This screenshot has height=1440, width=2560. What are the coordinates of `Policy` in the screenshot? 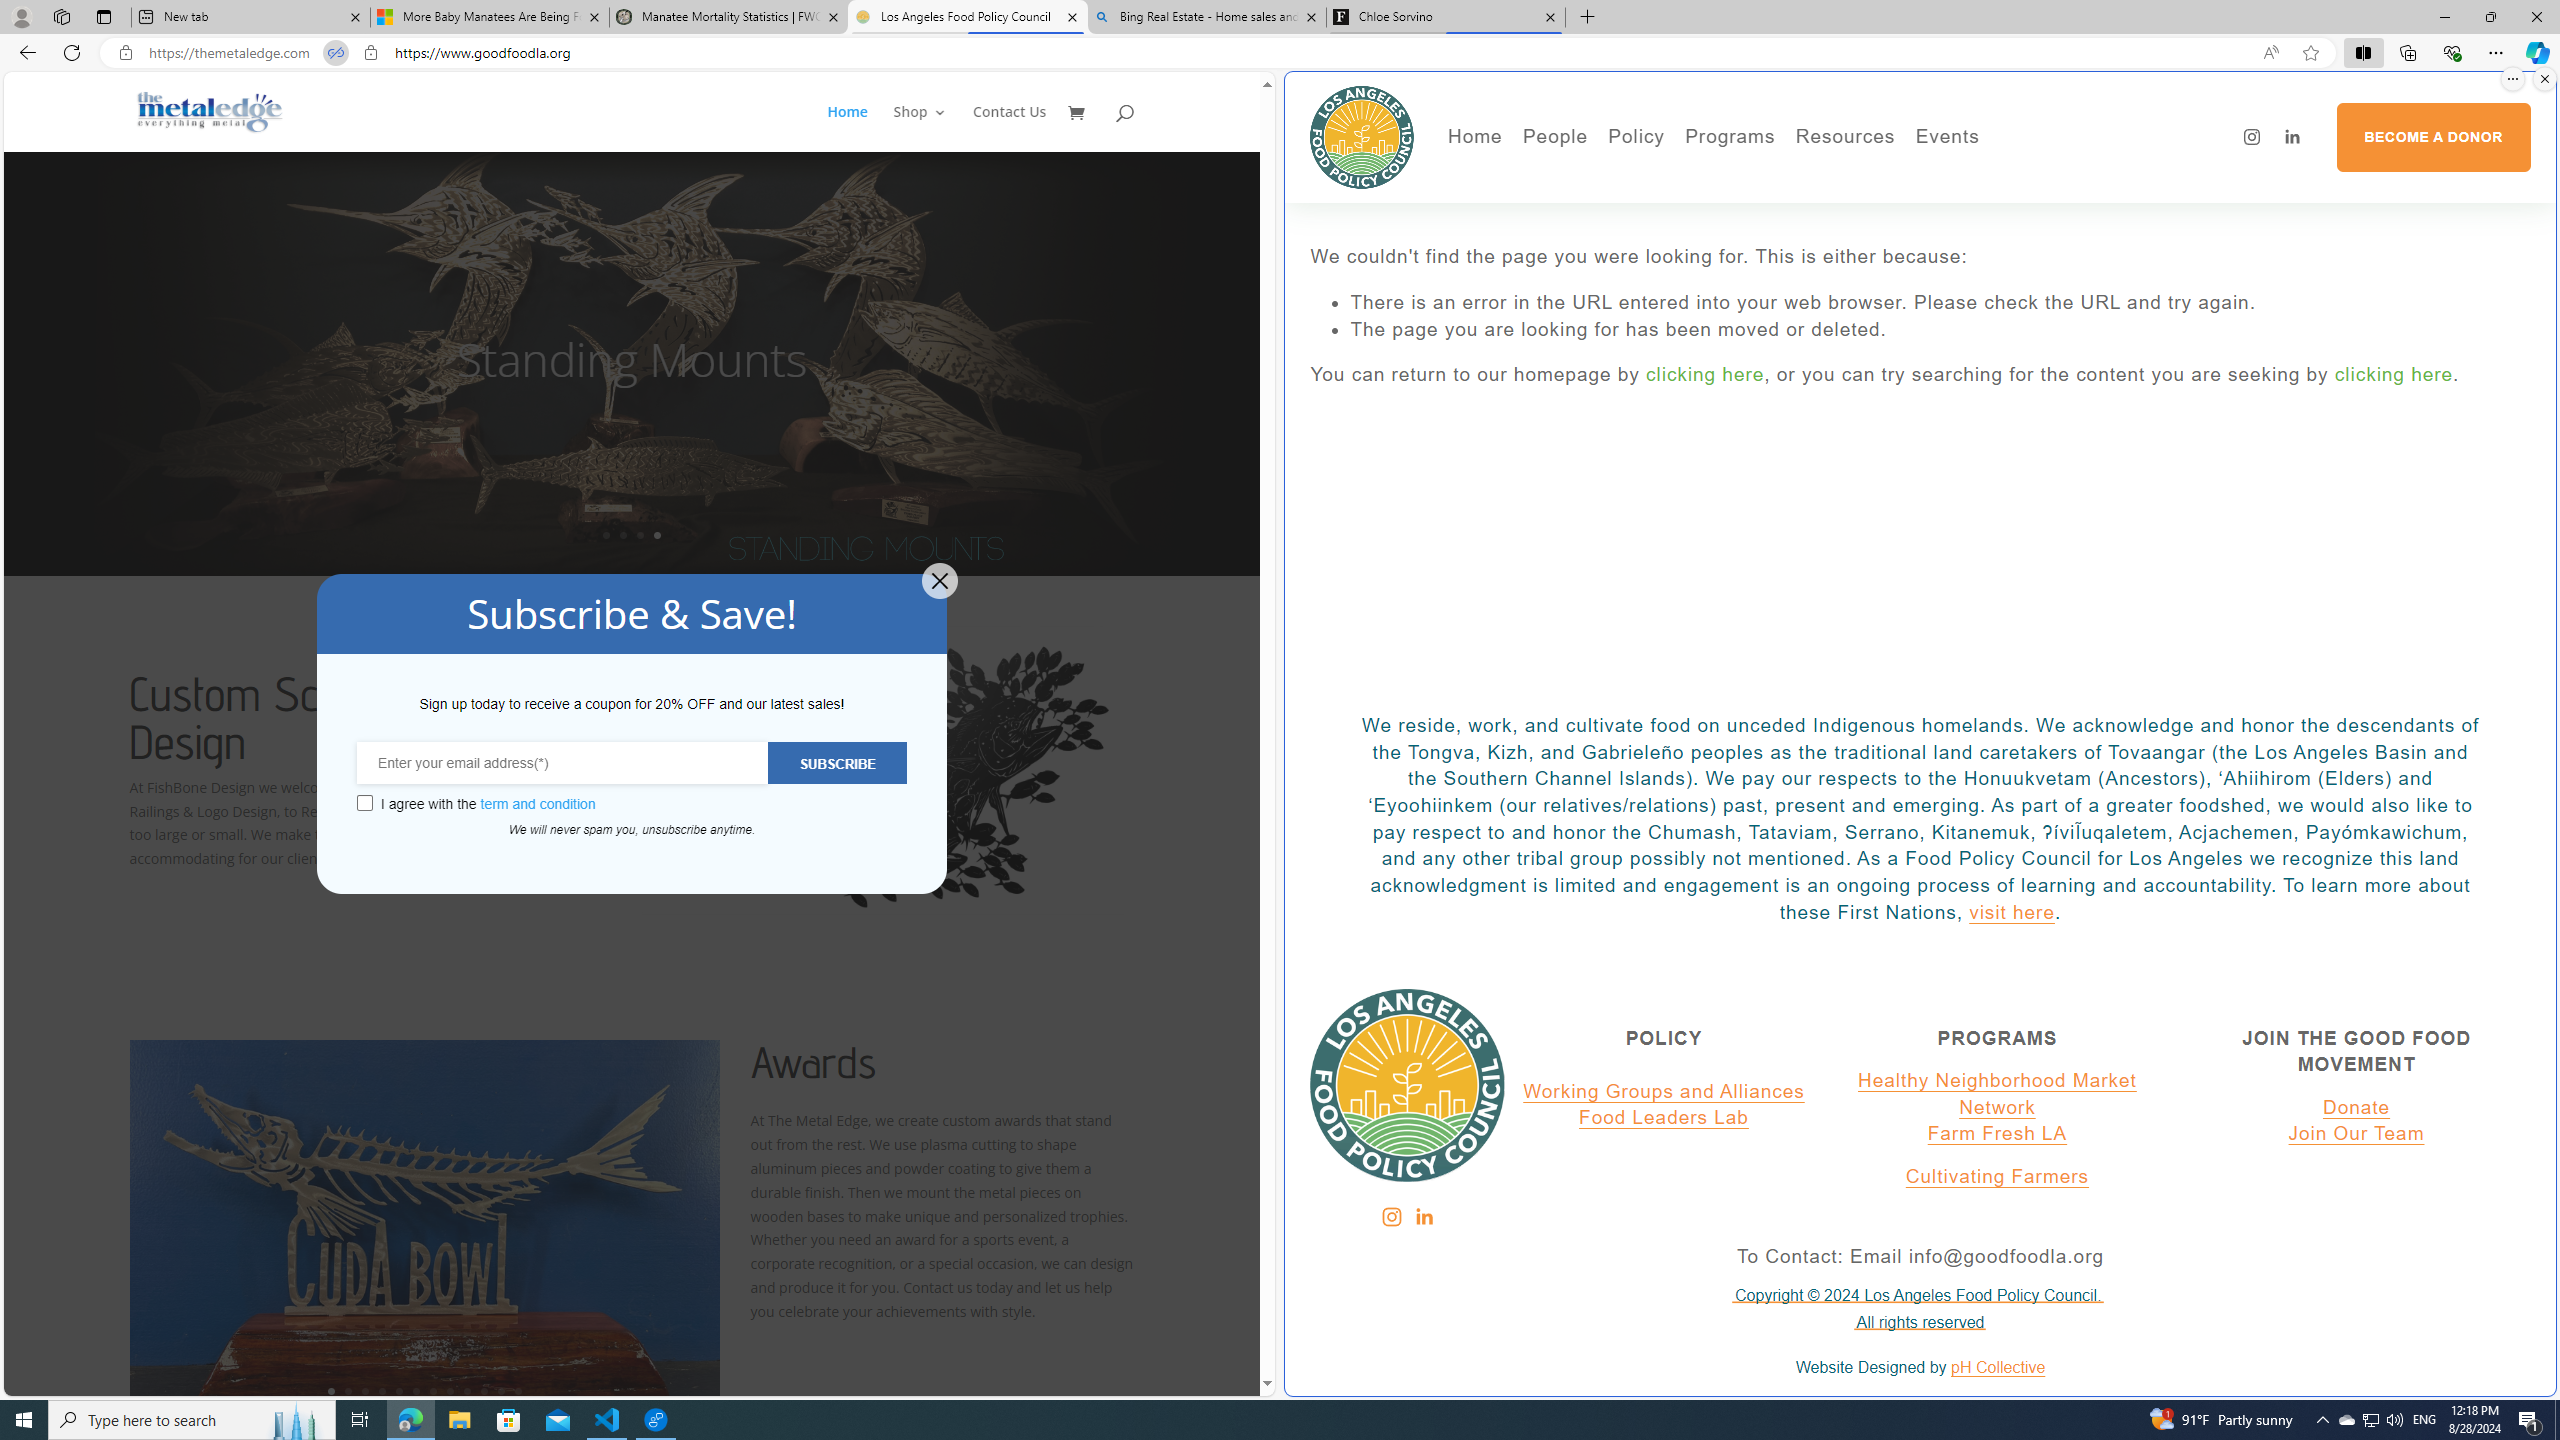 It's located at (1636, 137).